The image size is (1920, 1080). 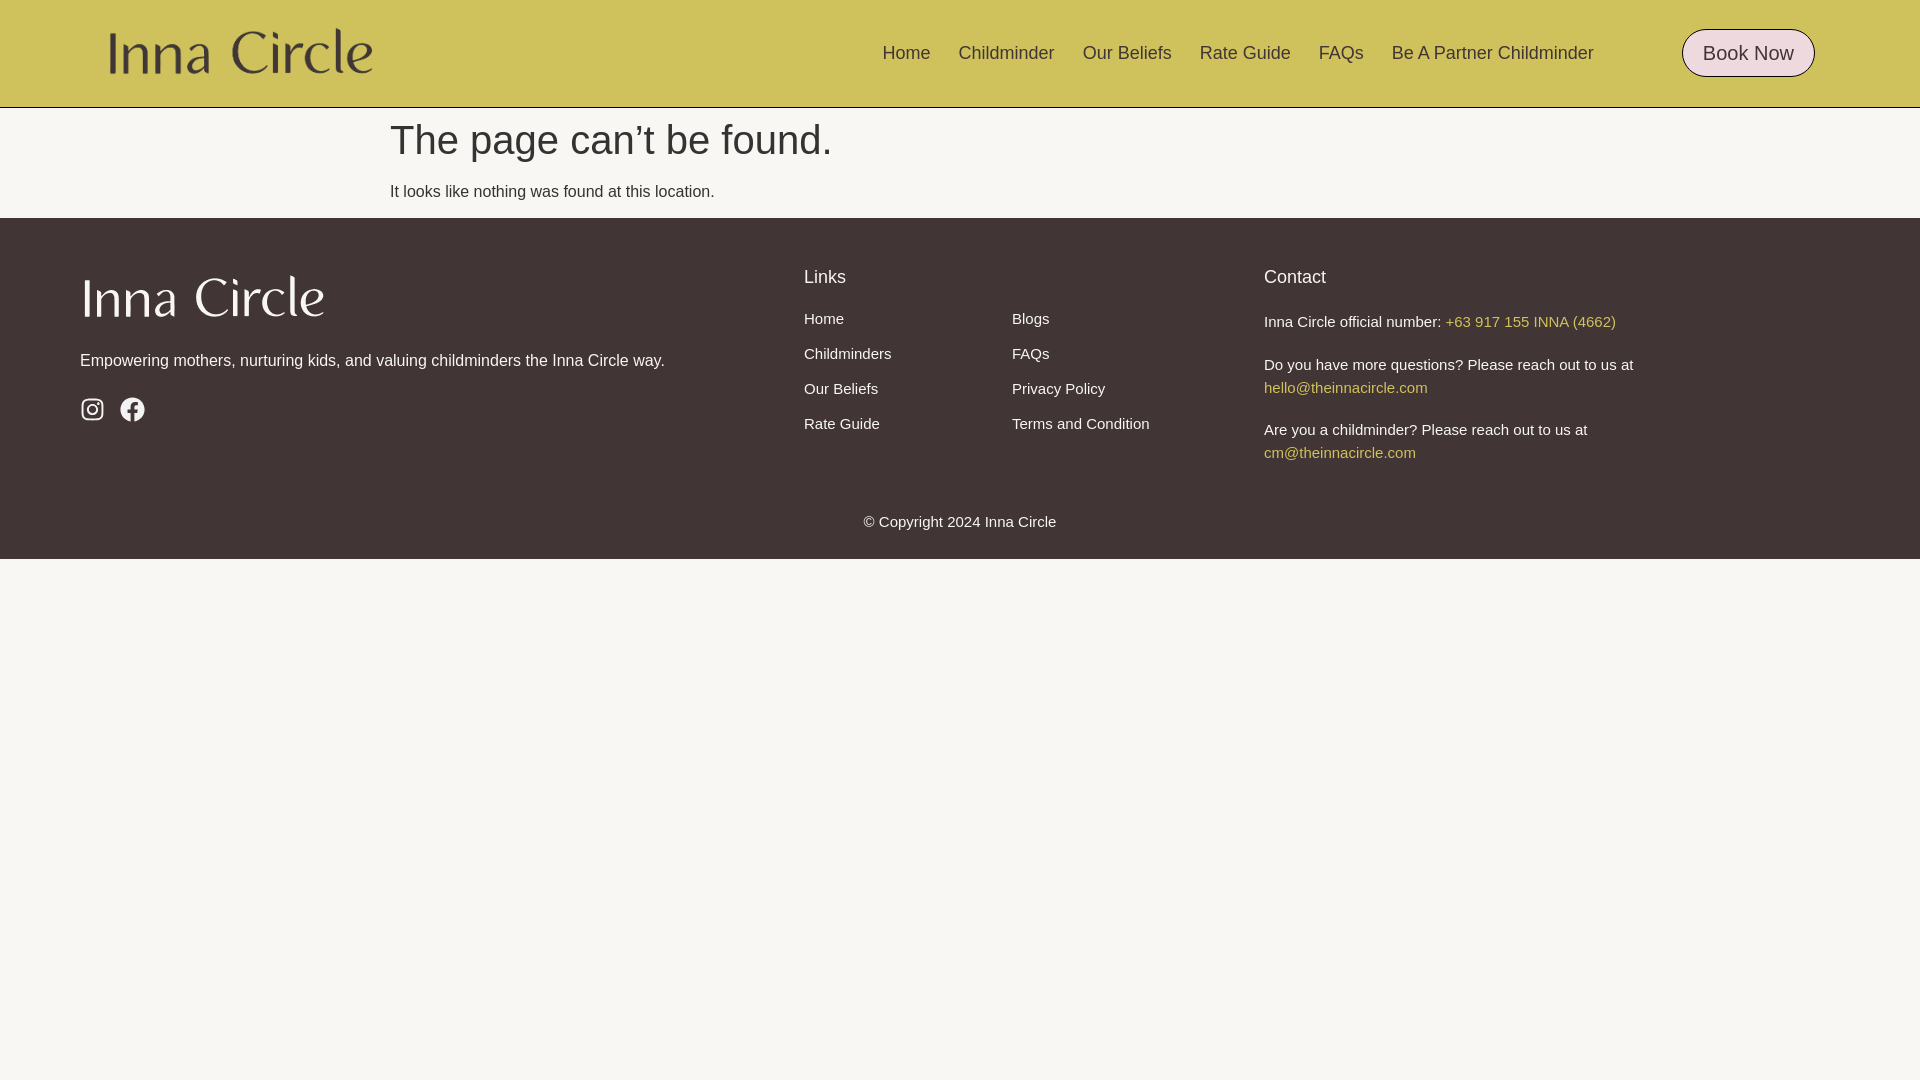 What do you see at coordinates (848, 352) in the screenshot?
I see `Childminders` at bounding box center [848, 352].